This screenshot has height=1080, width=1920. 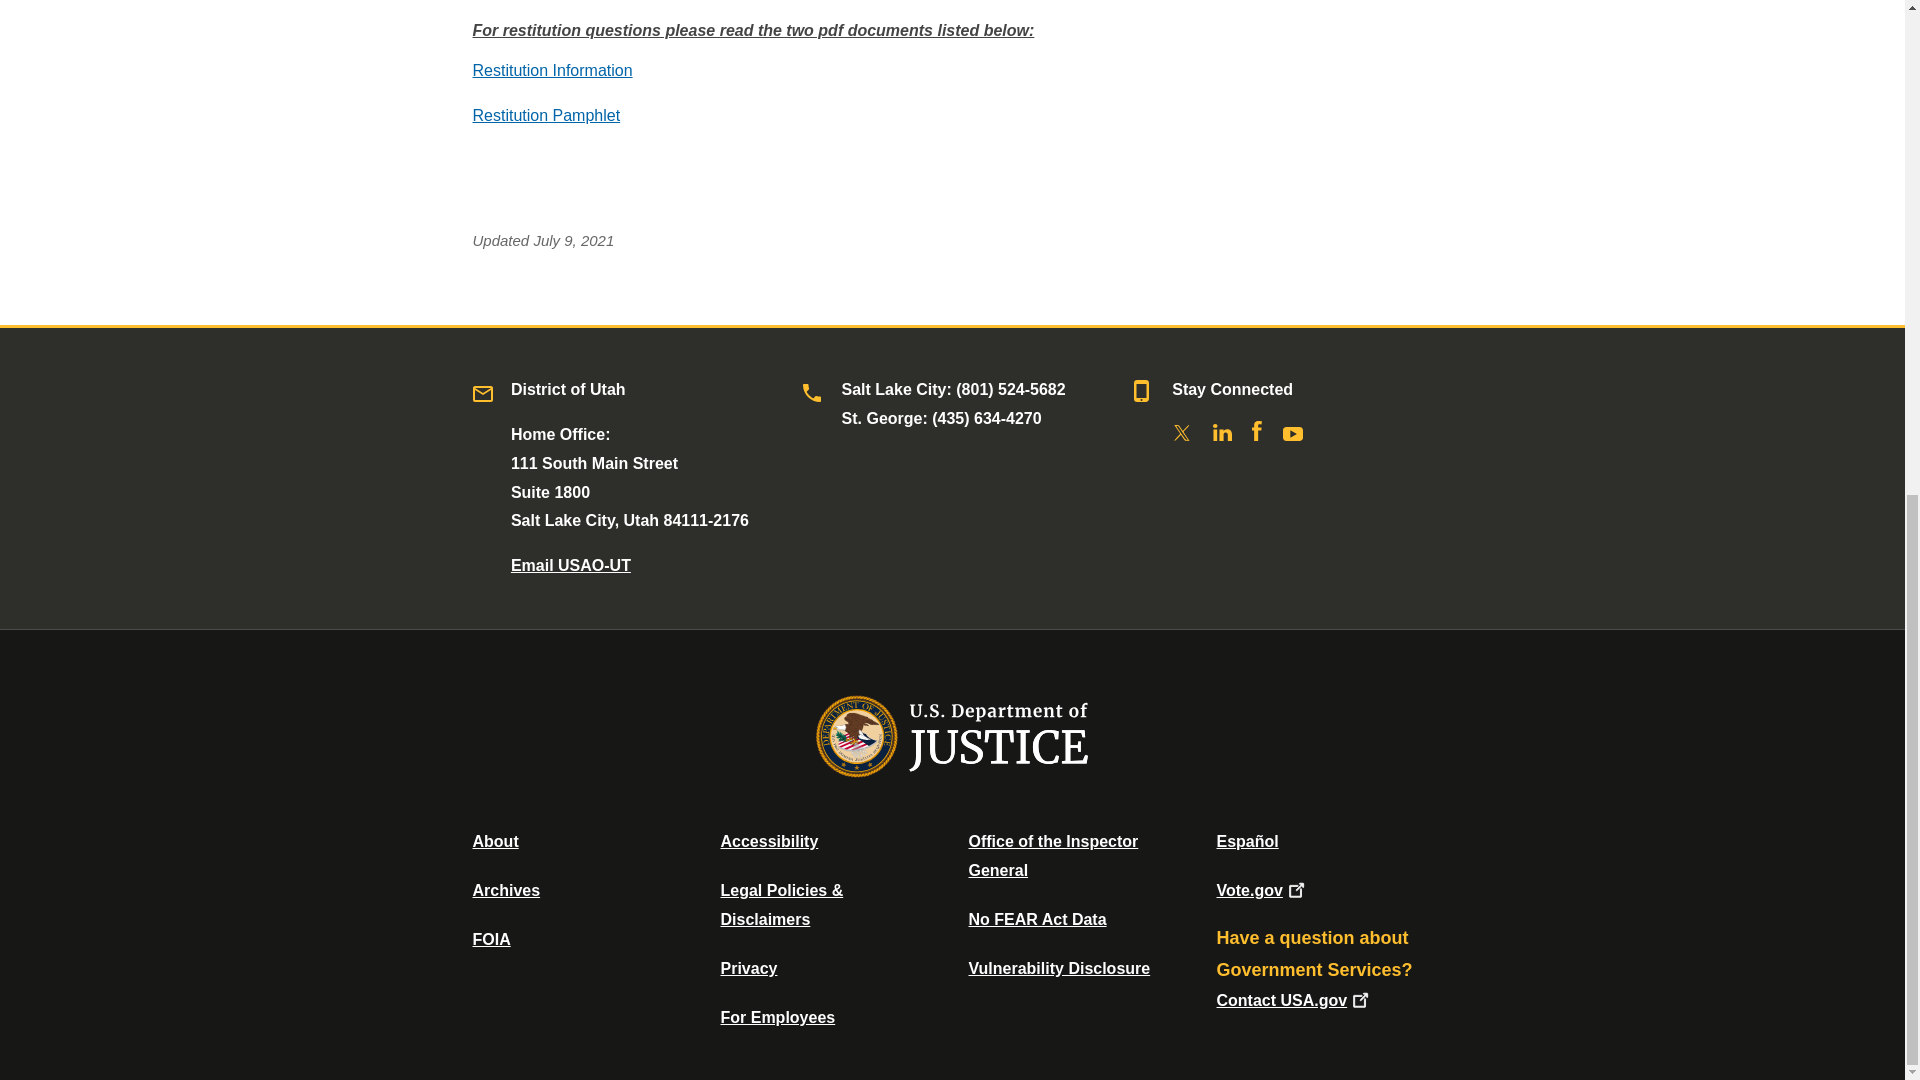 What do you see at coordinates (552, 70) in the screenshot?
I see `Restitution Information` at bounding box center [552, 70].